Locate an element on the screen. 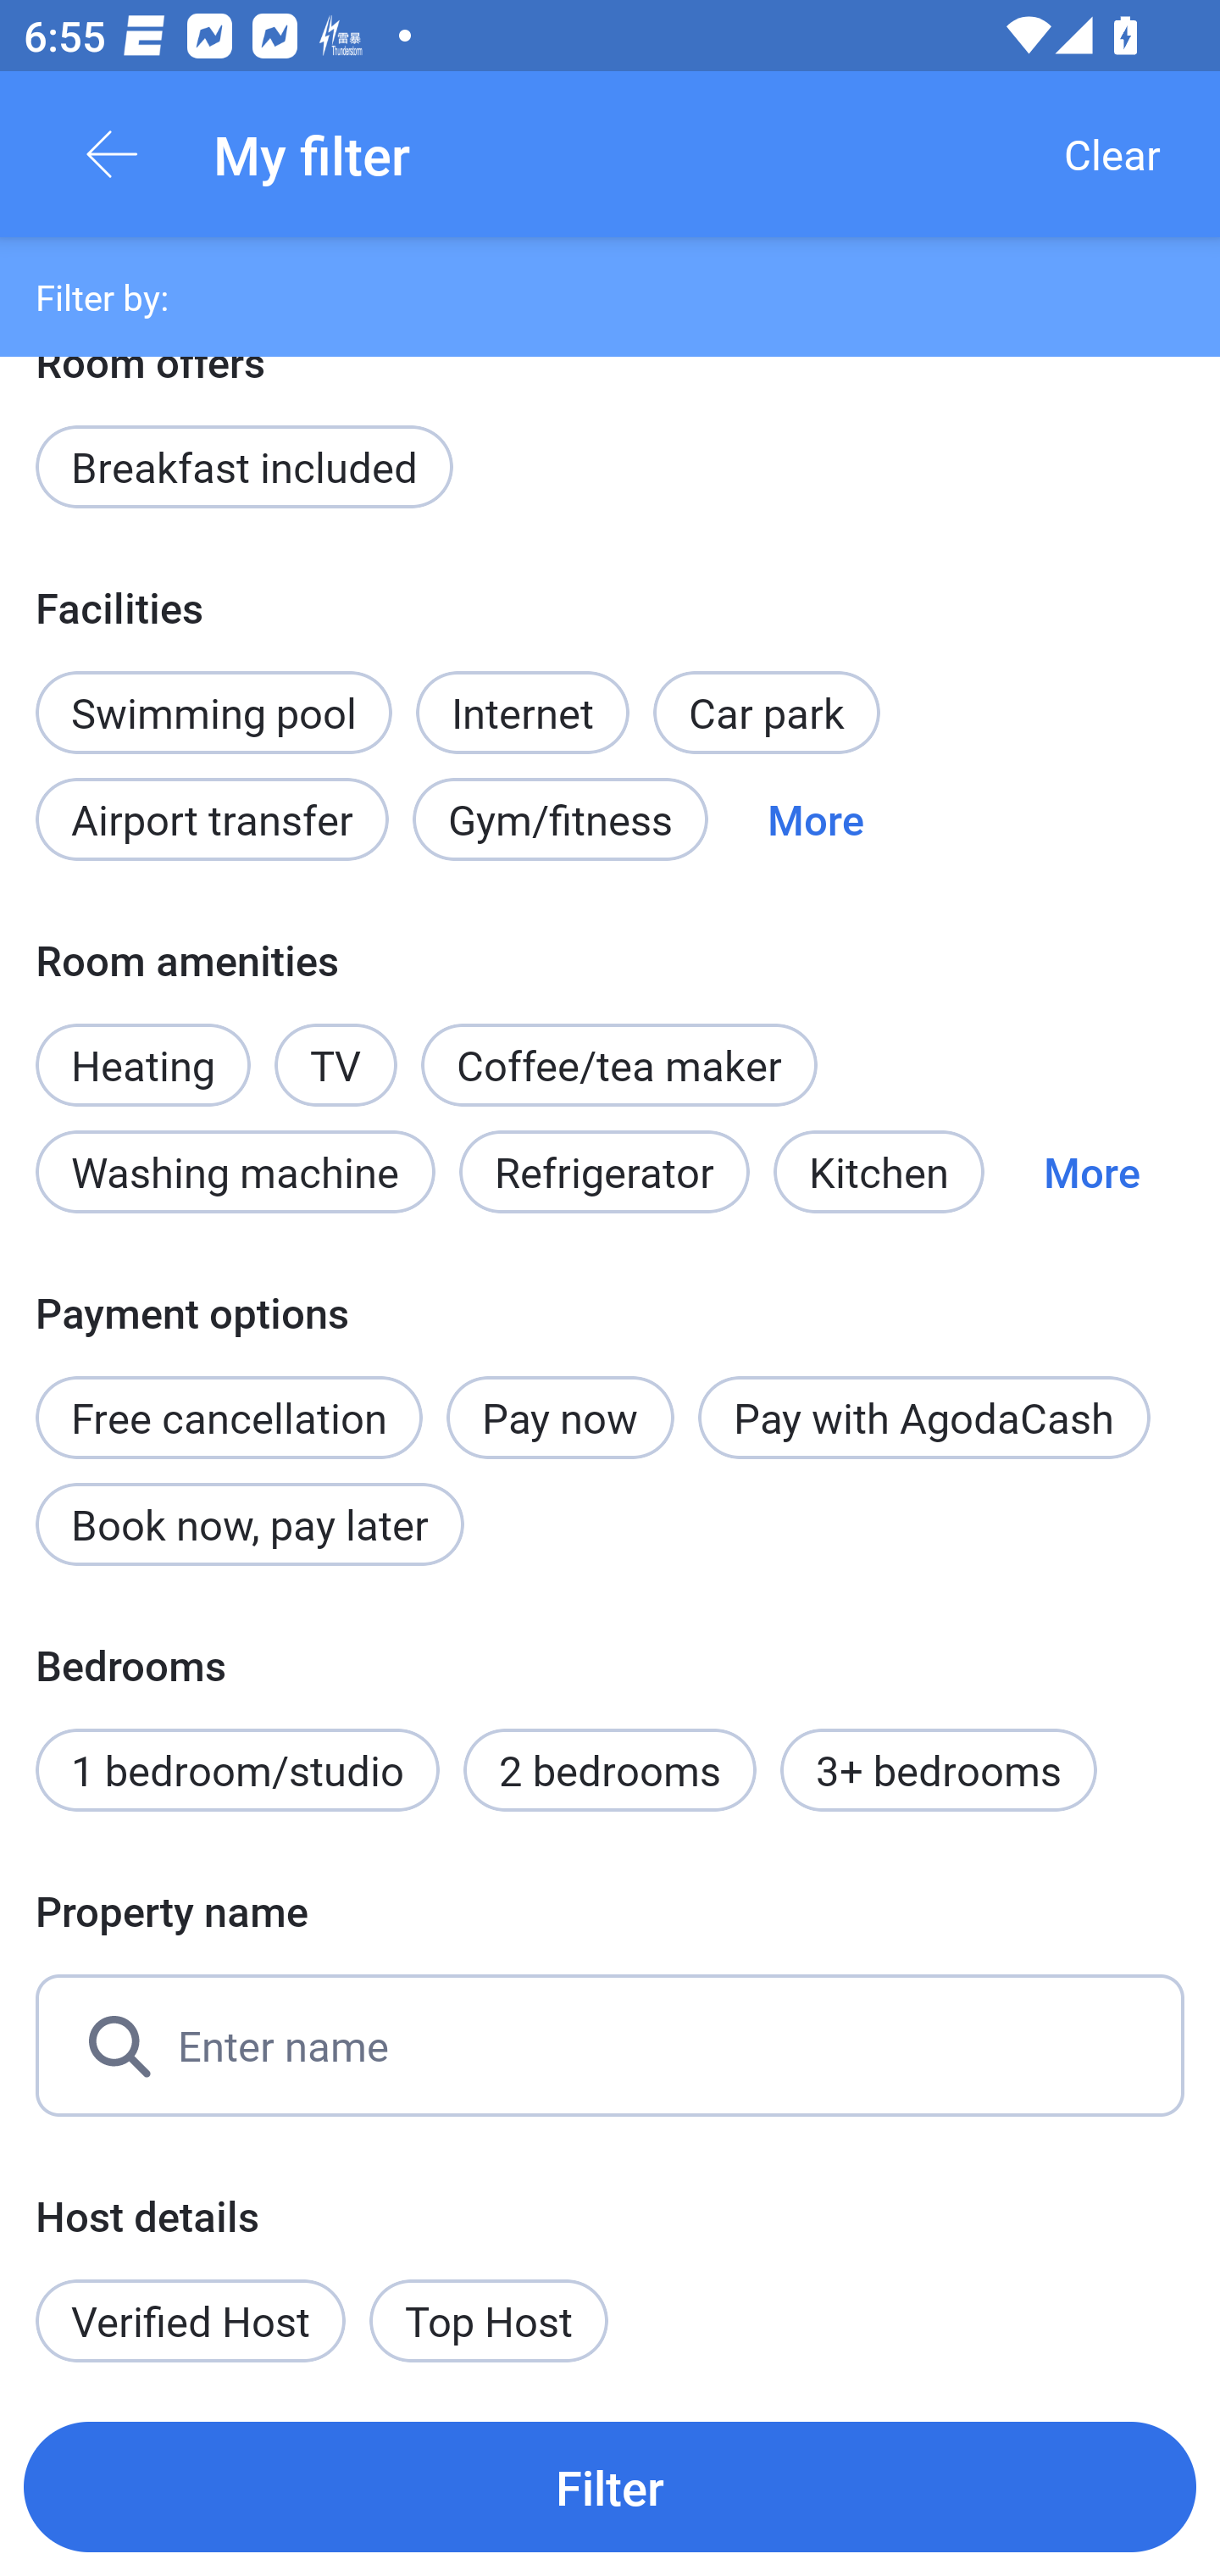 This screenshot has height=2576, width=1220. Verified Host is located at coordinates (190, 2320).